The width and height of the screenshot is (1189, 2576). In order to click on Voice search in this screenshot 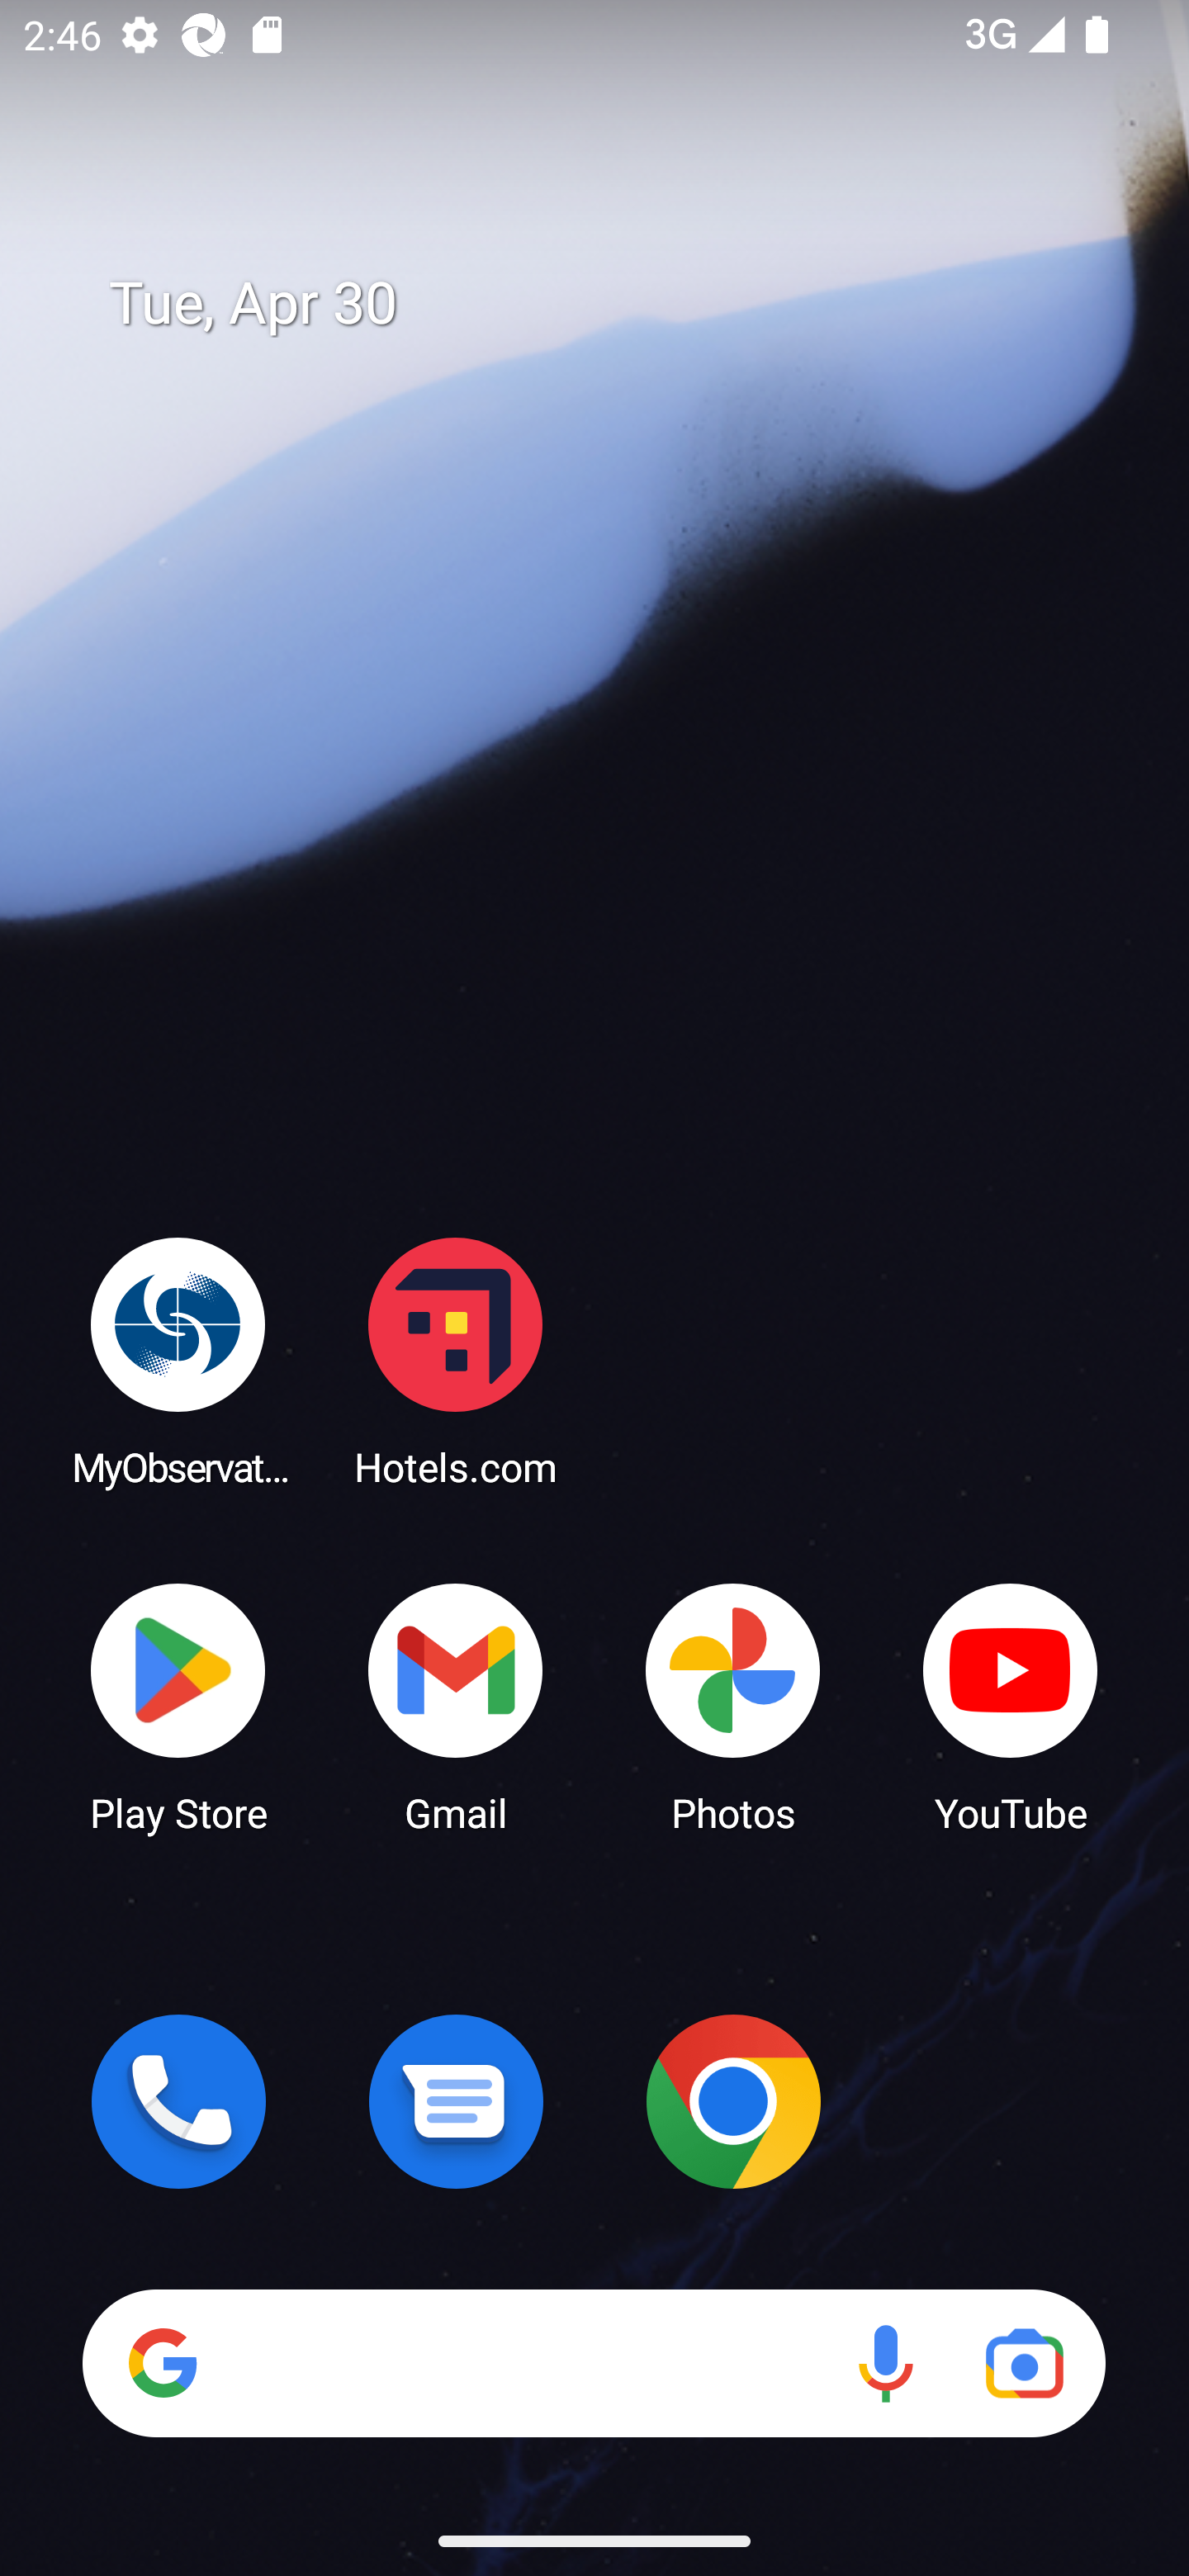, I will do `click(885, 2363)`.